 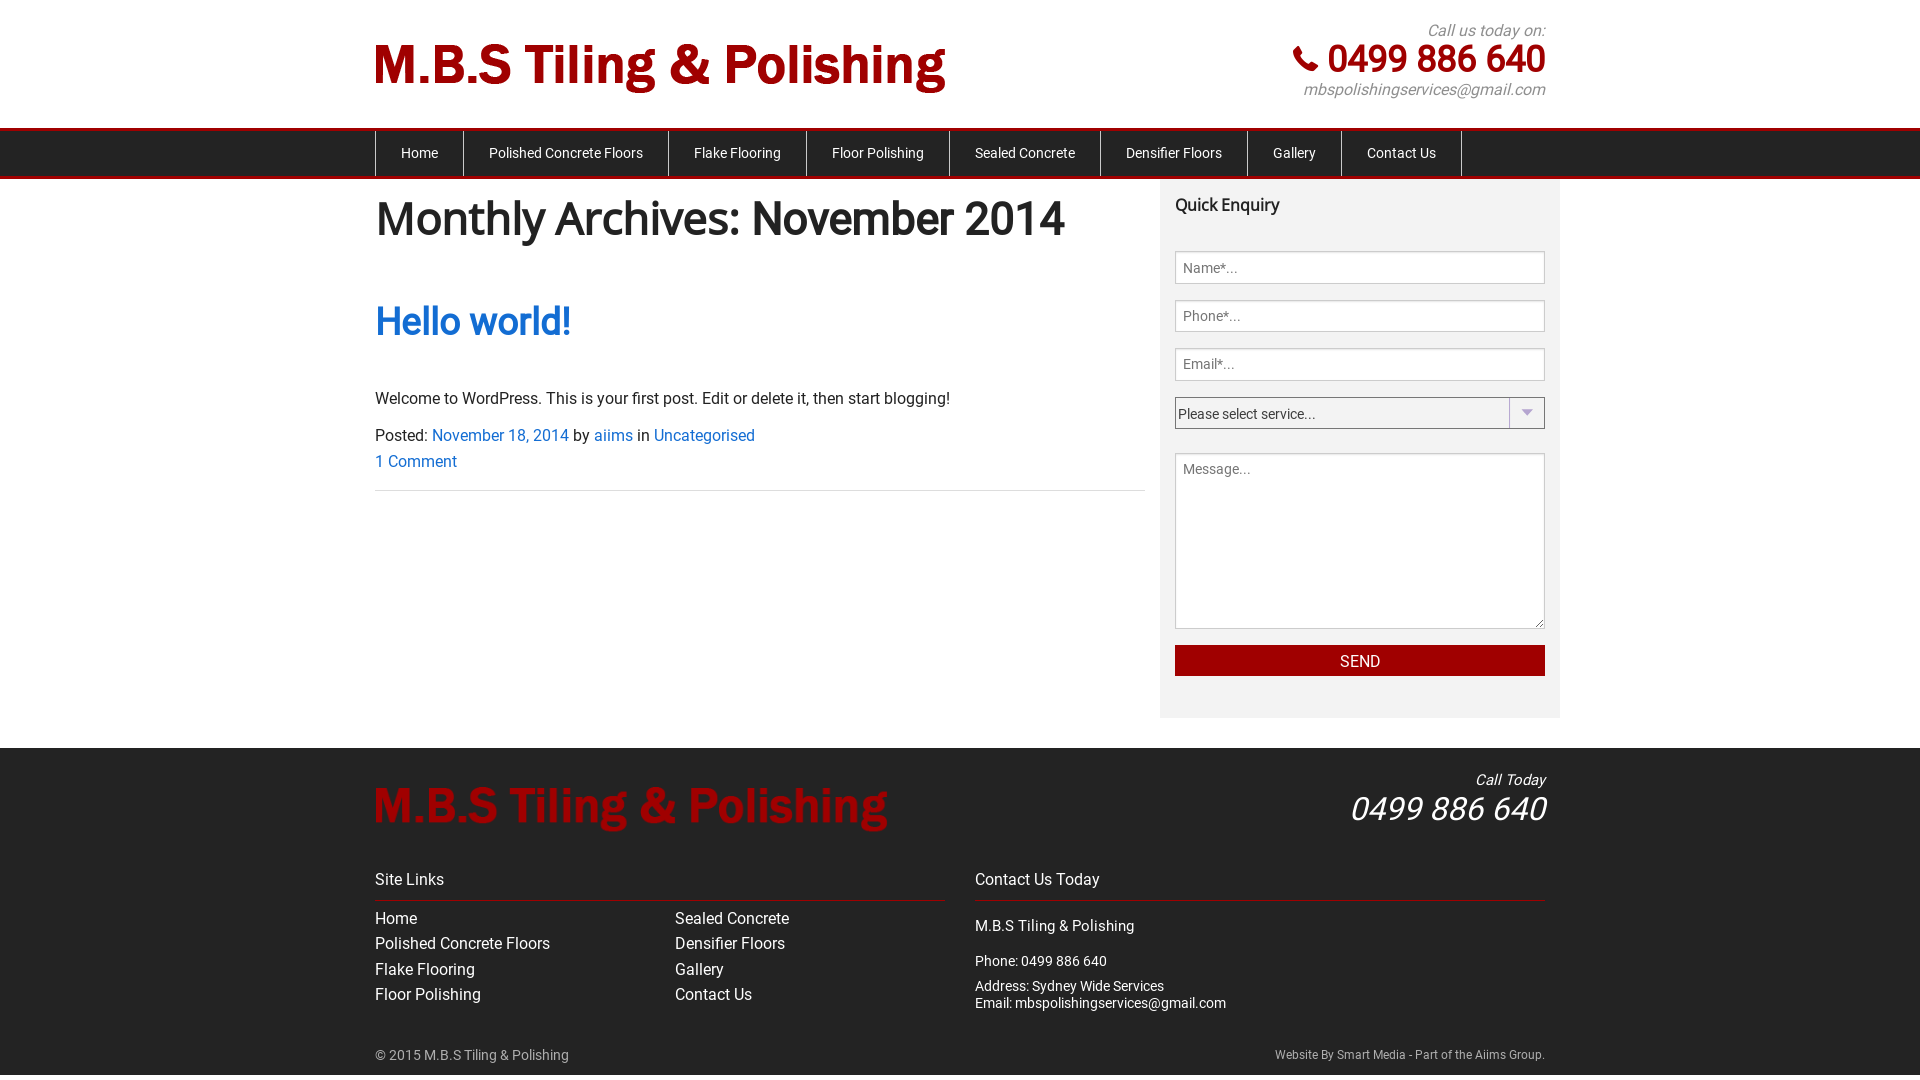 I want to click on Gallery, so click(x=1294, y=154).